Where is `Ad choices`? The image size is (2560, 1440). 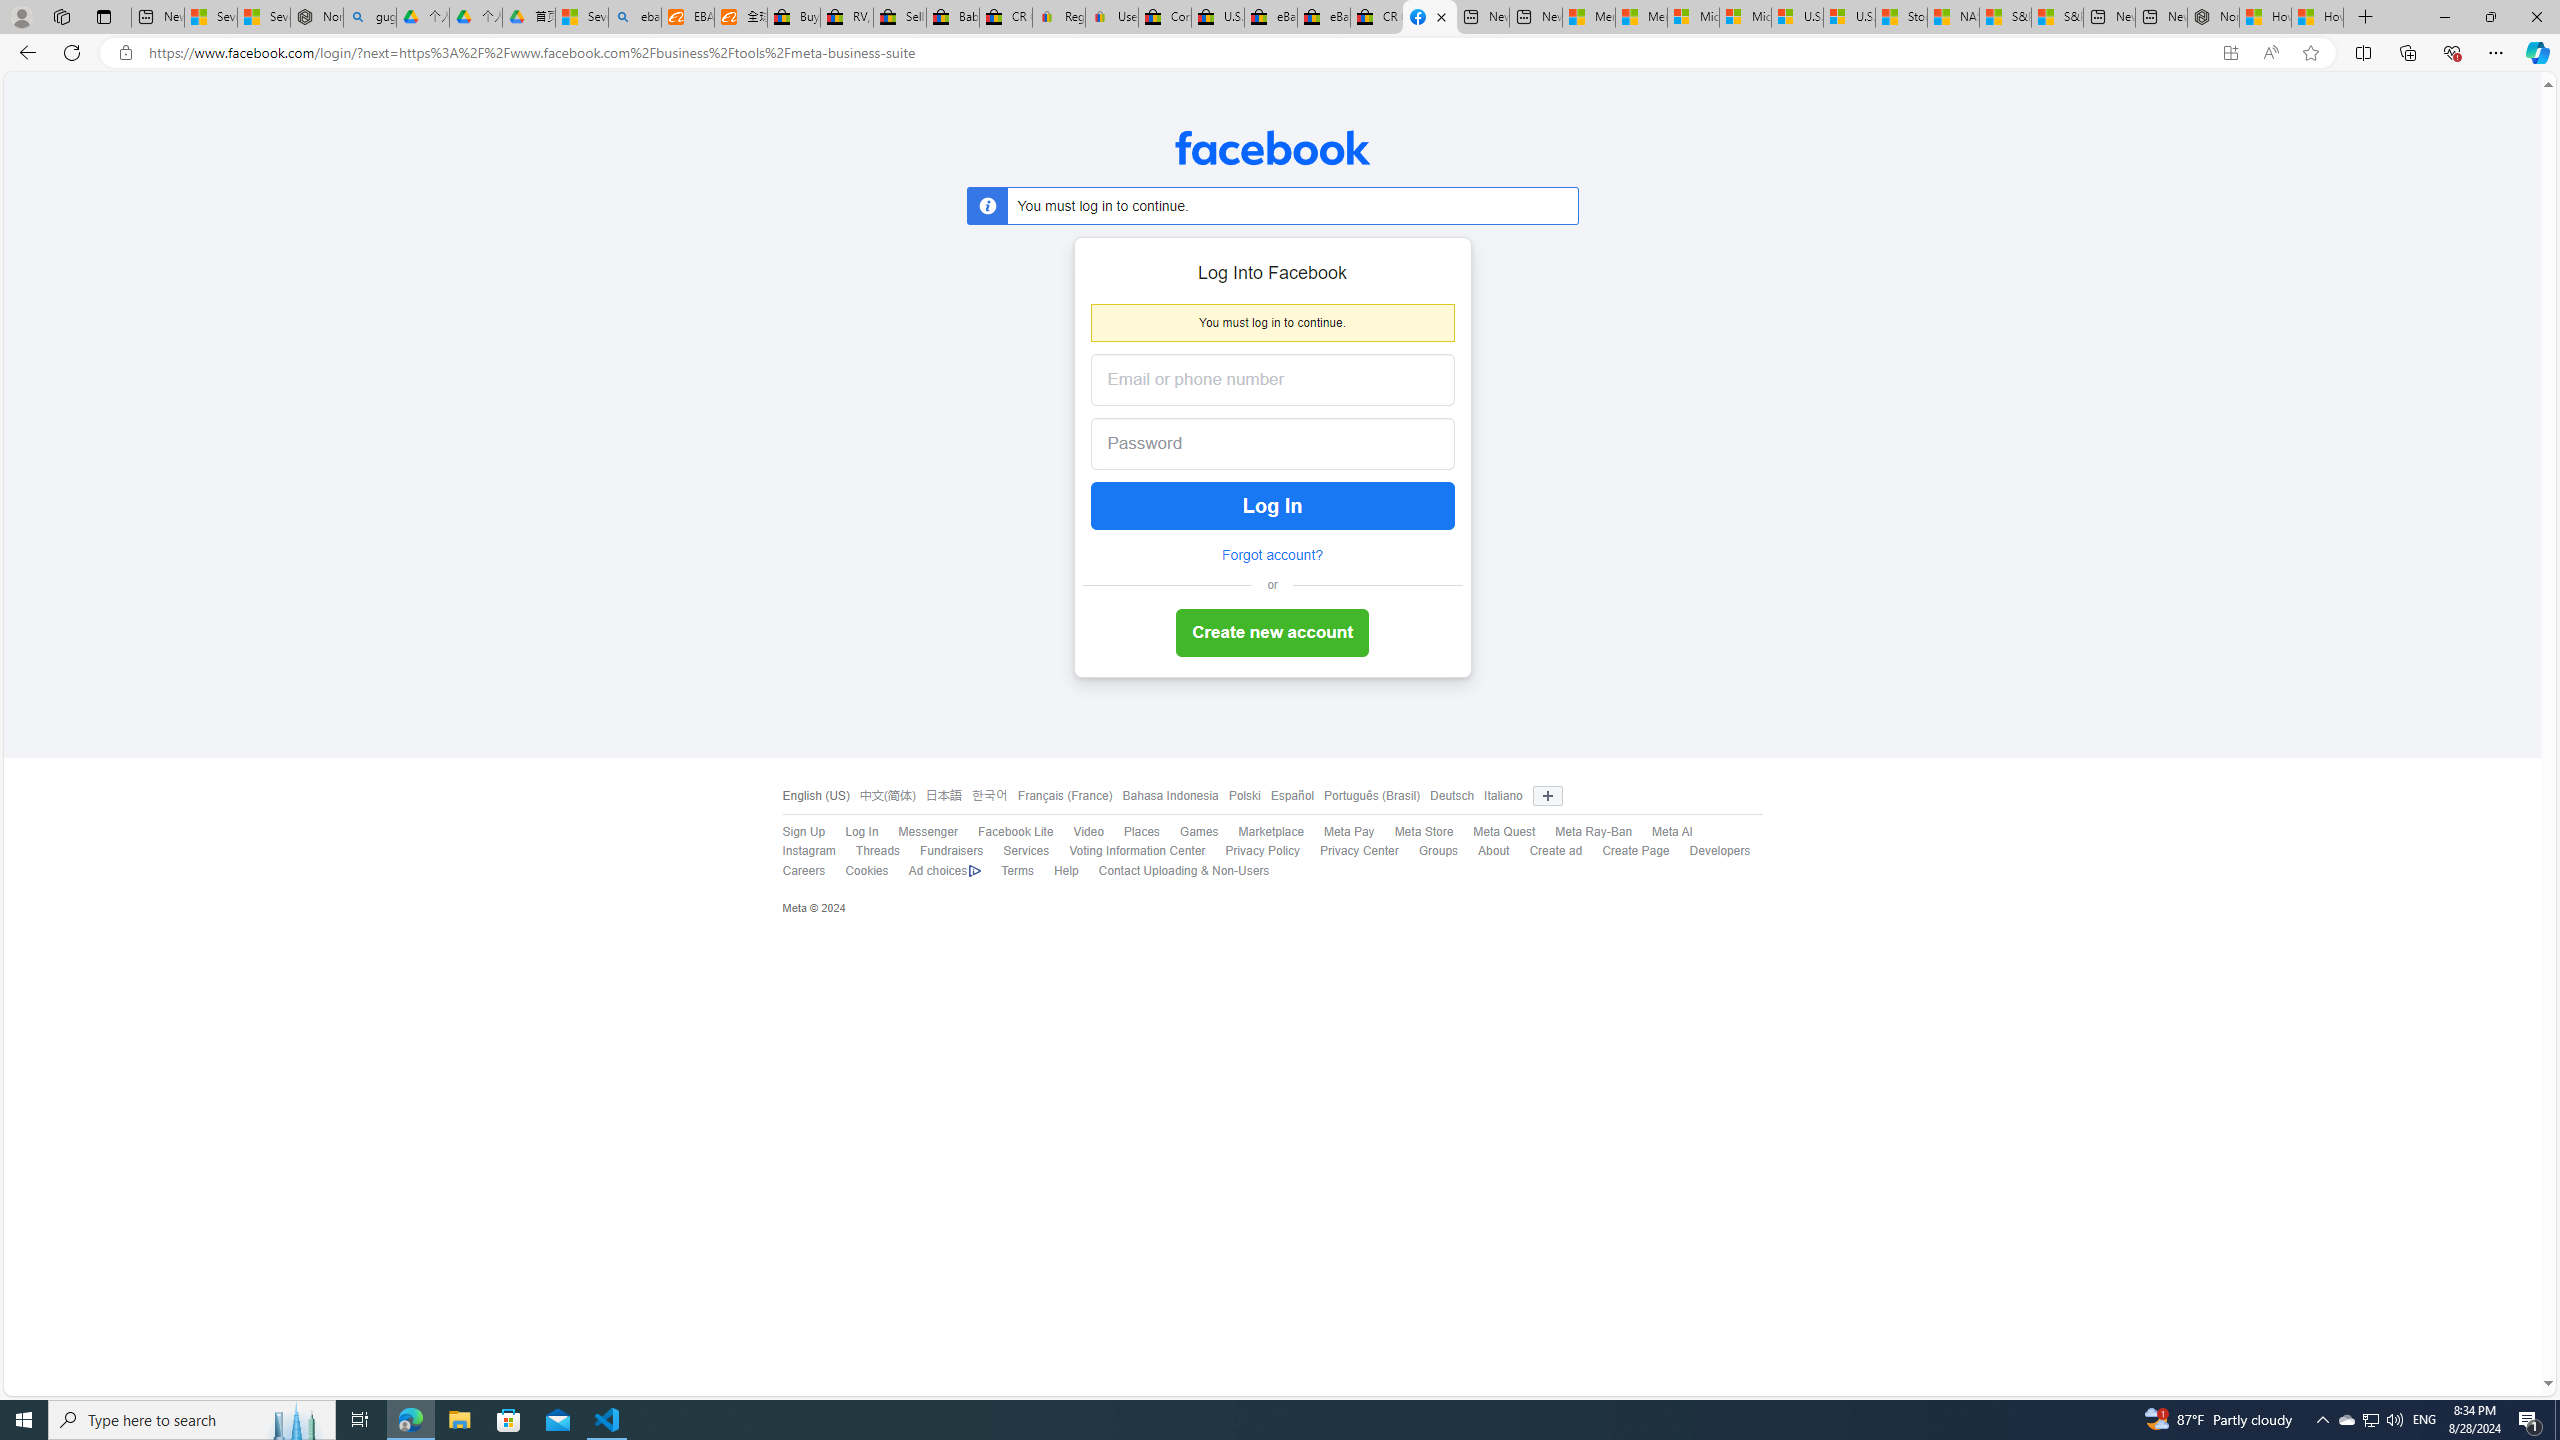 Ad choices is located at coordinates (936, 871).